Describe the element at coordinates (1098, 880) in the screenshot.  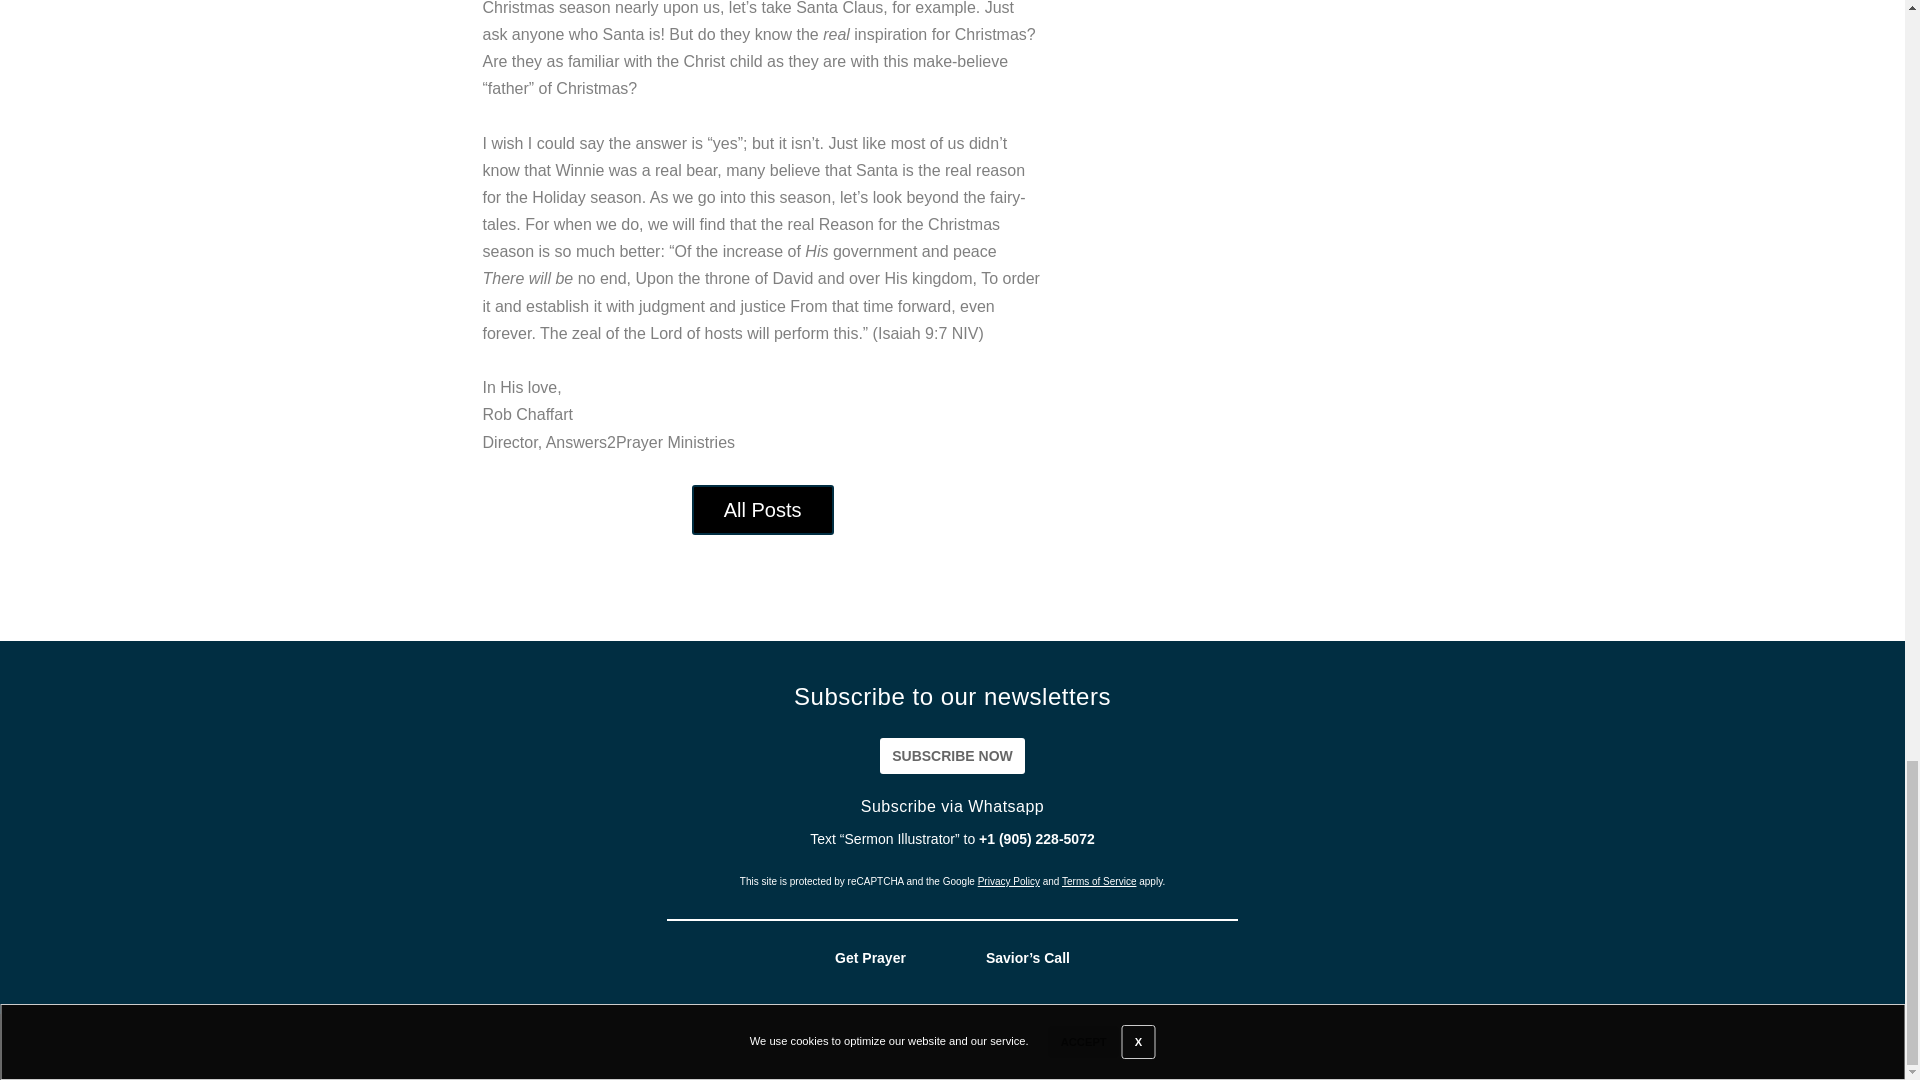
I see `Terms of Service` at that location.